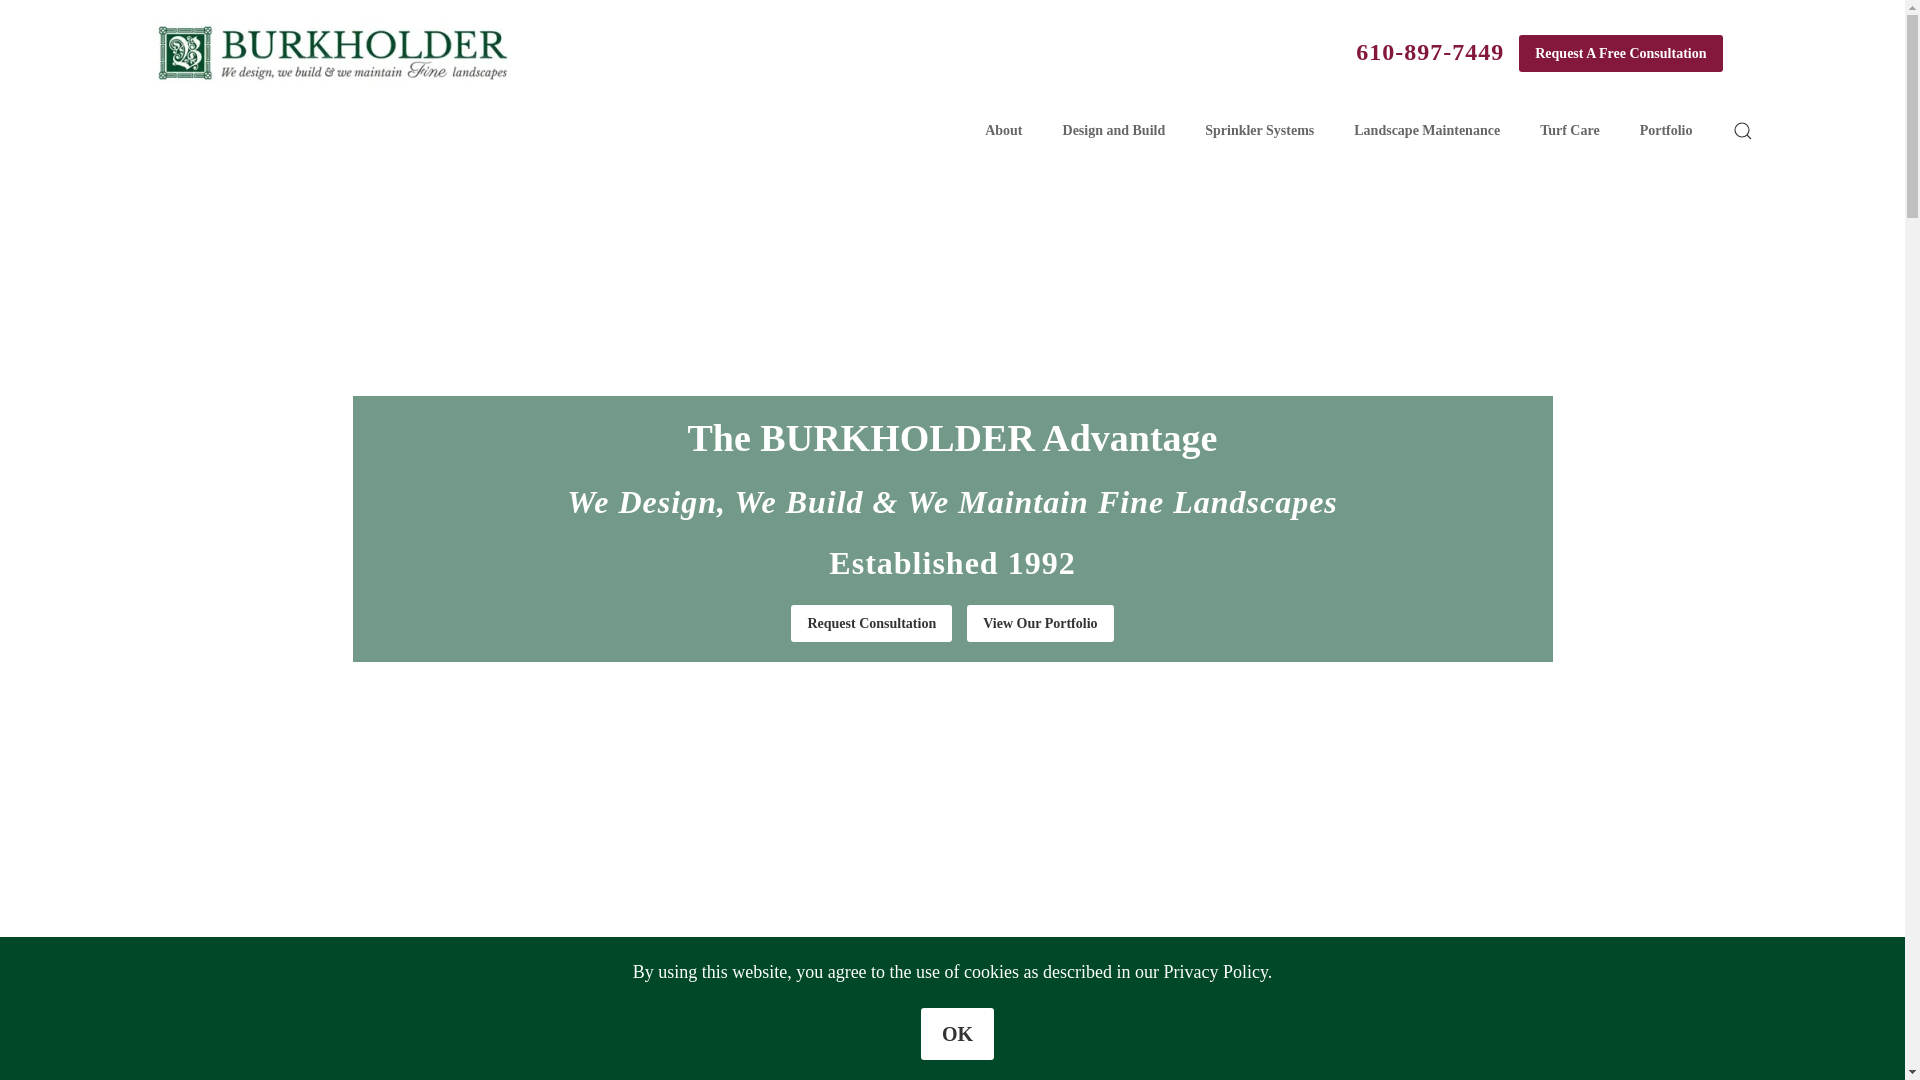 This screenshot has height=1080, width=1920. I want to click on Landscape Maintenance, so click(563, 1070).